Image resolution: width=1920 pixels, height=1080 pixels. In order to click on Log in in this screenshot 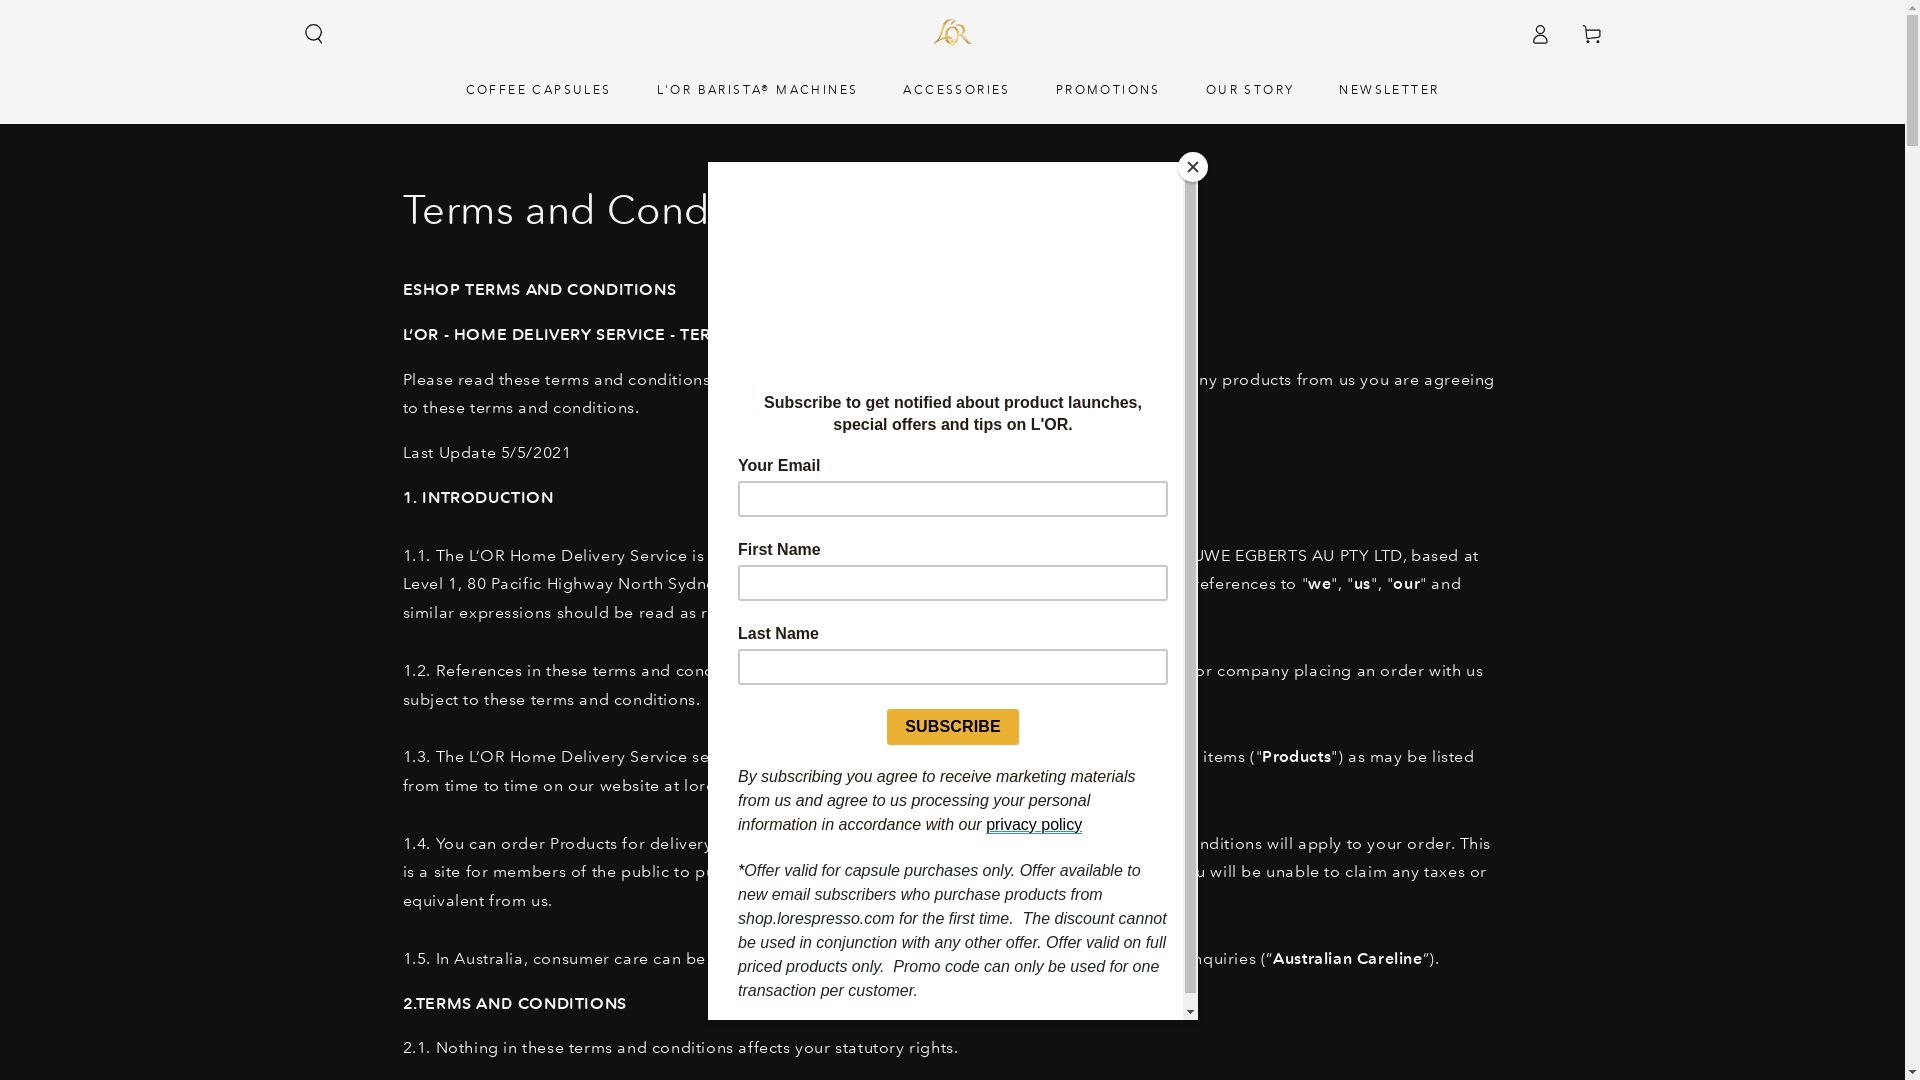, I will do `click(1540, 34)`.